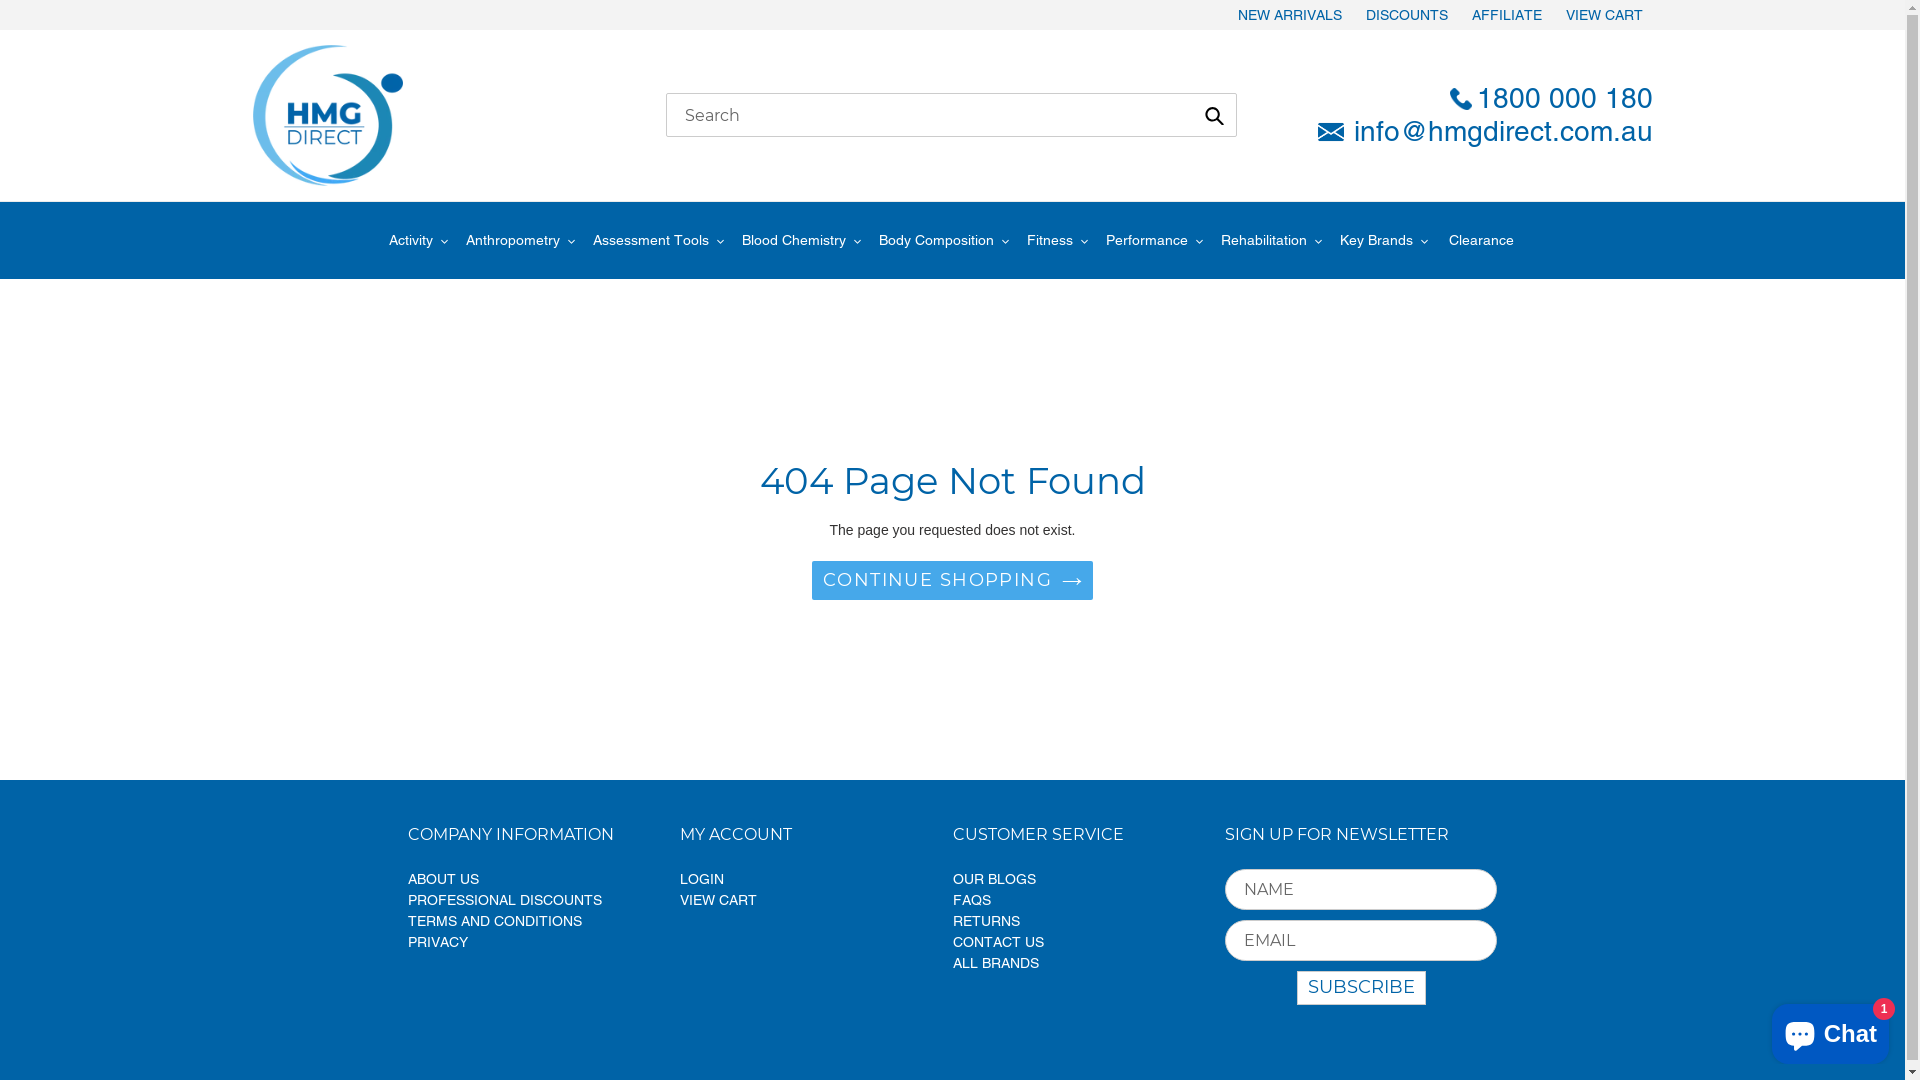  What do you see at coordinates (944, 240) in the screenshot?
I see `Body Composition` at bounding box center [944, 240].